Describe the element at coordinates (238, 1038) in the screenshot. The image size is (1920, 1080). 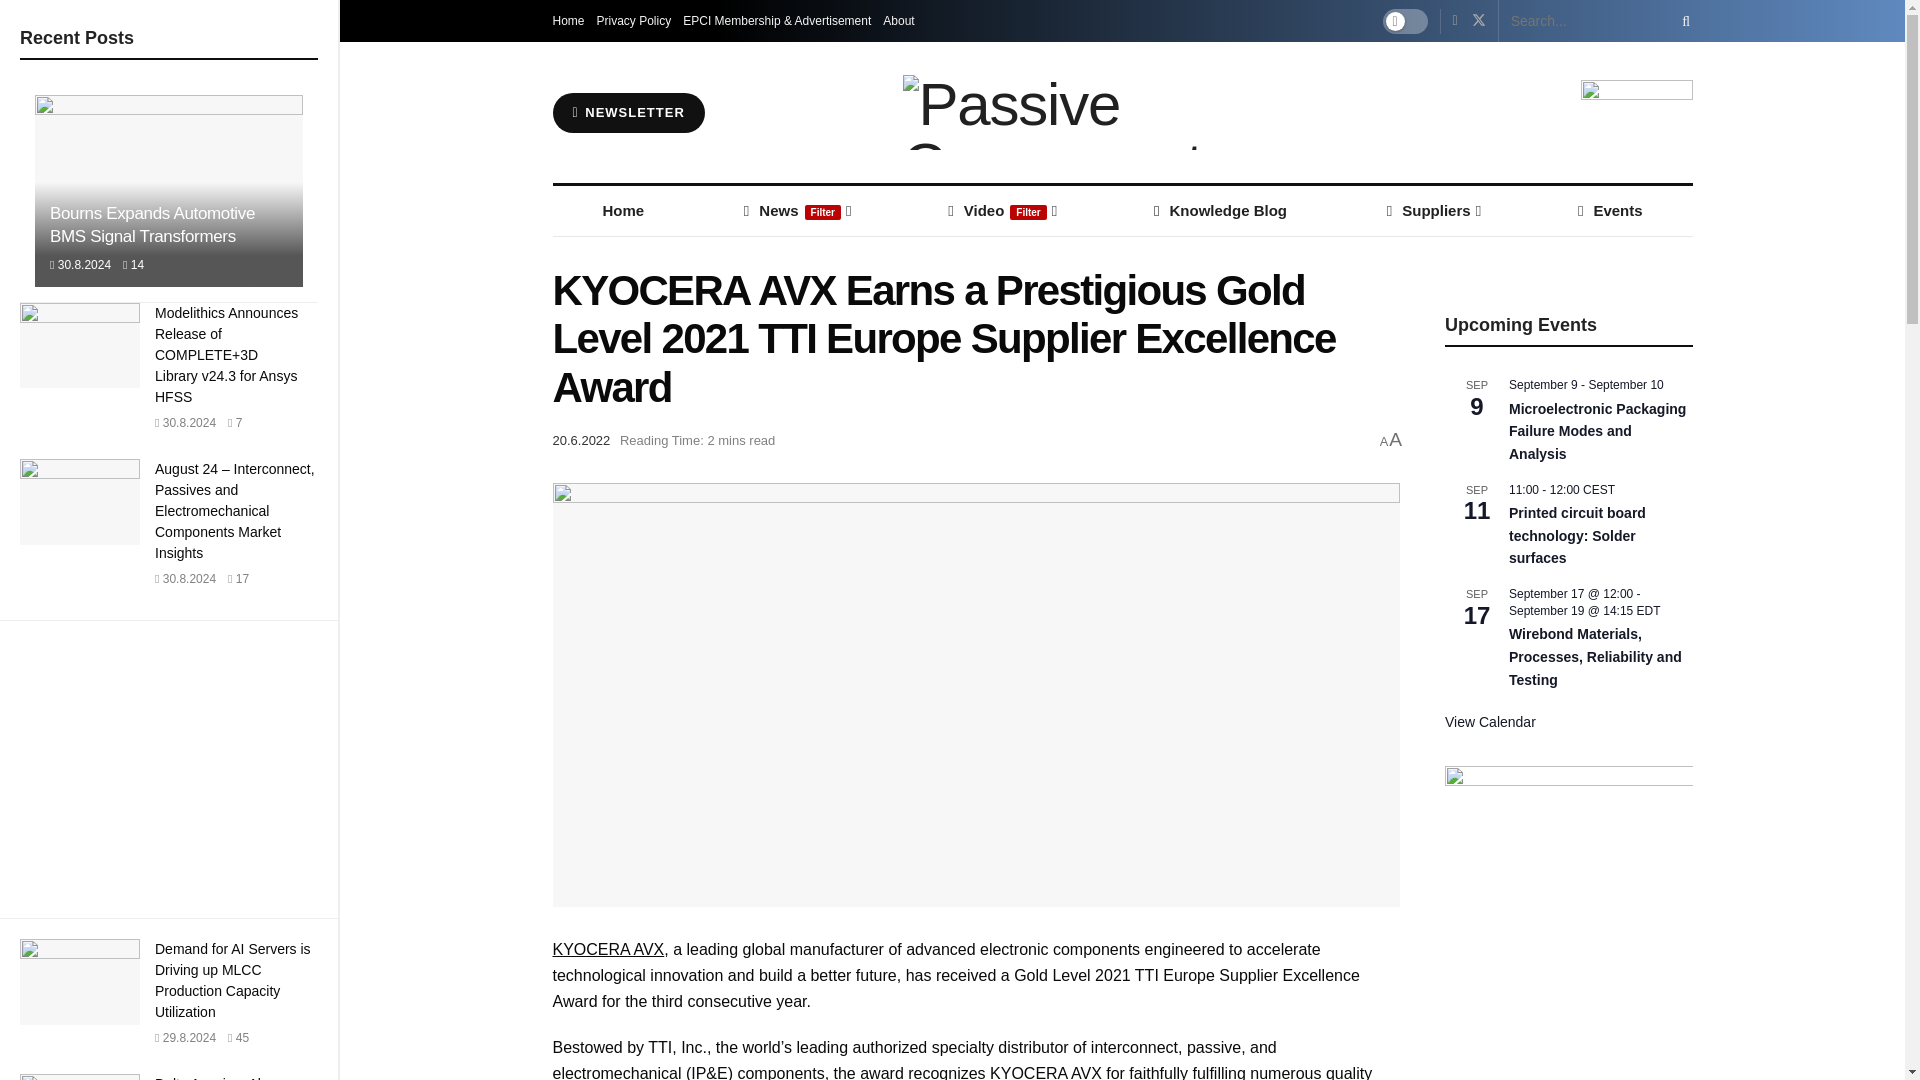
I see `45` at that location.